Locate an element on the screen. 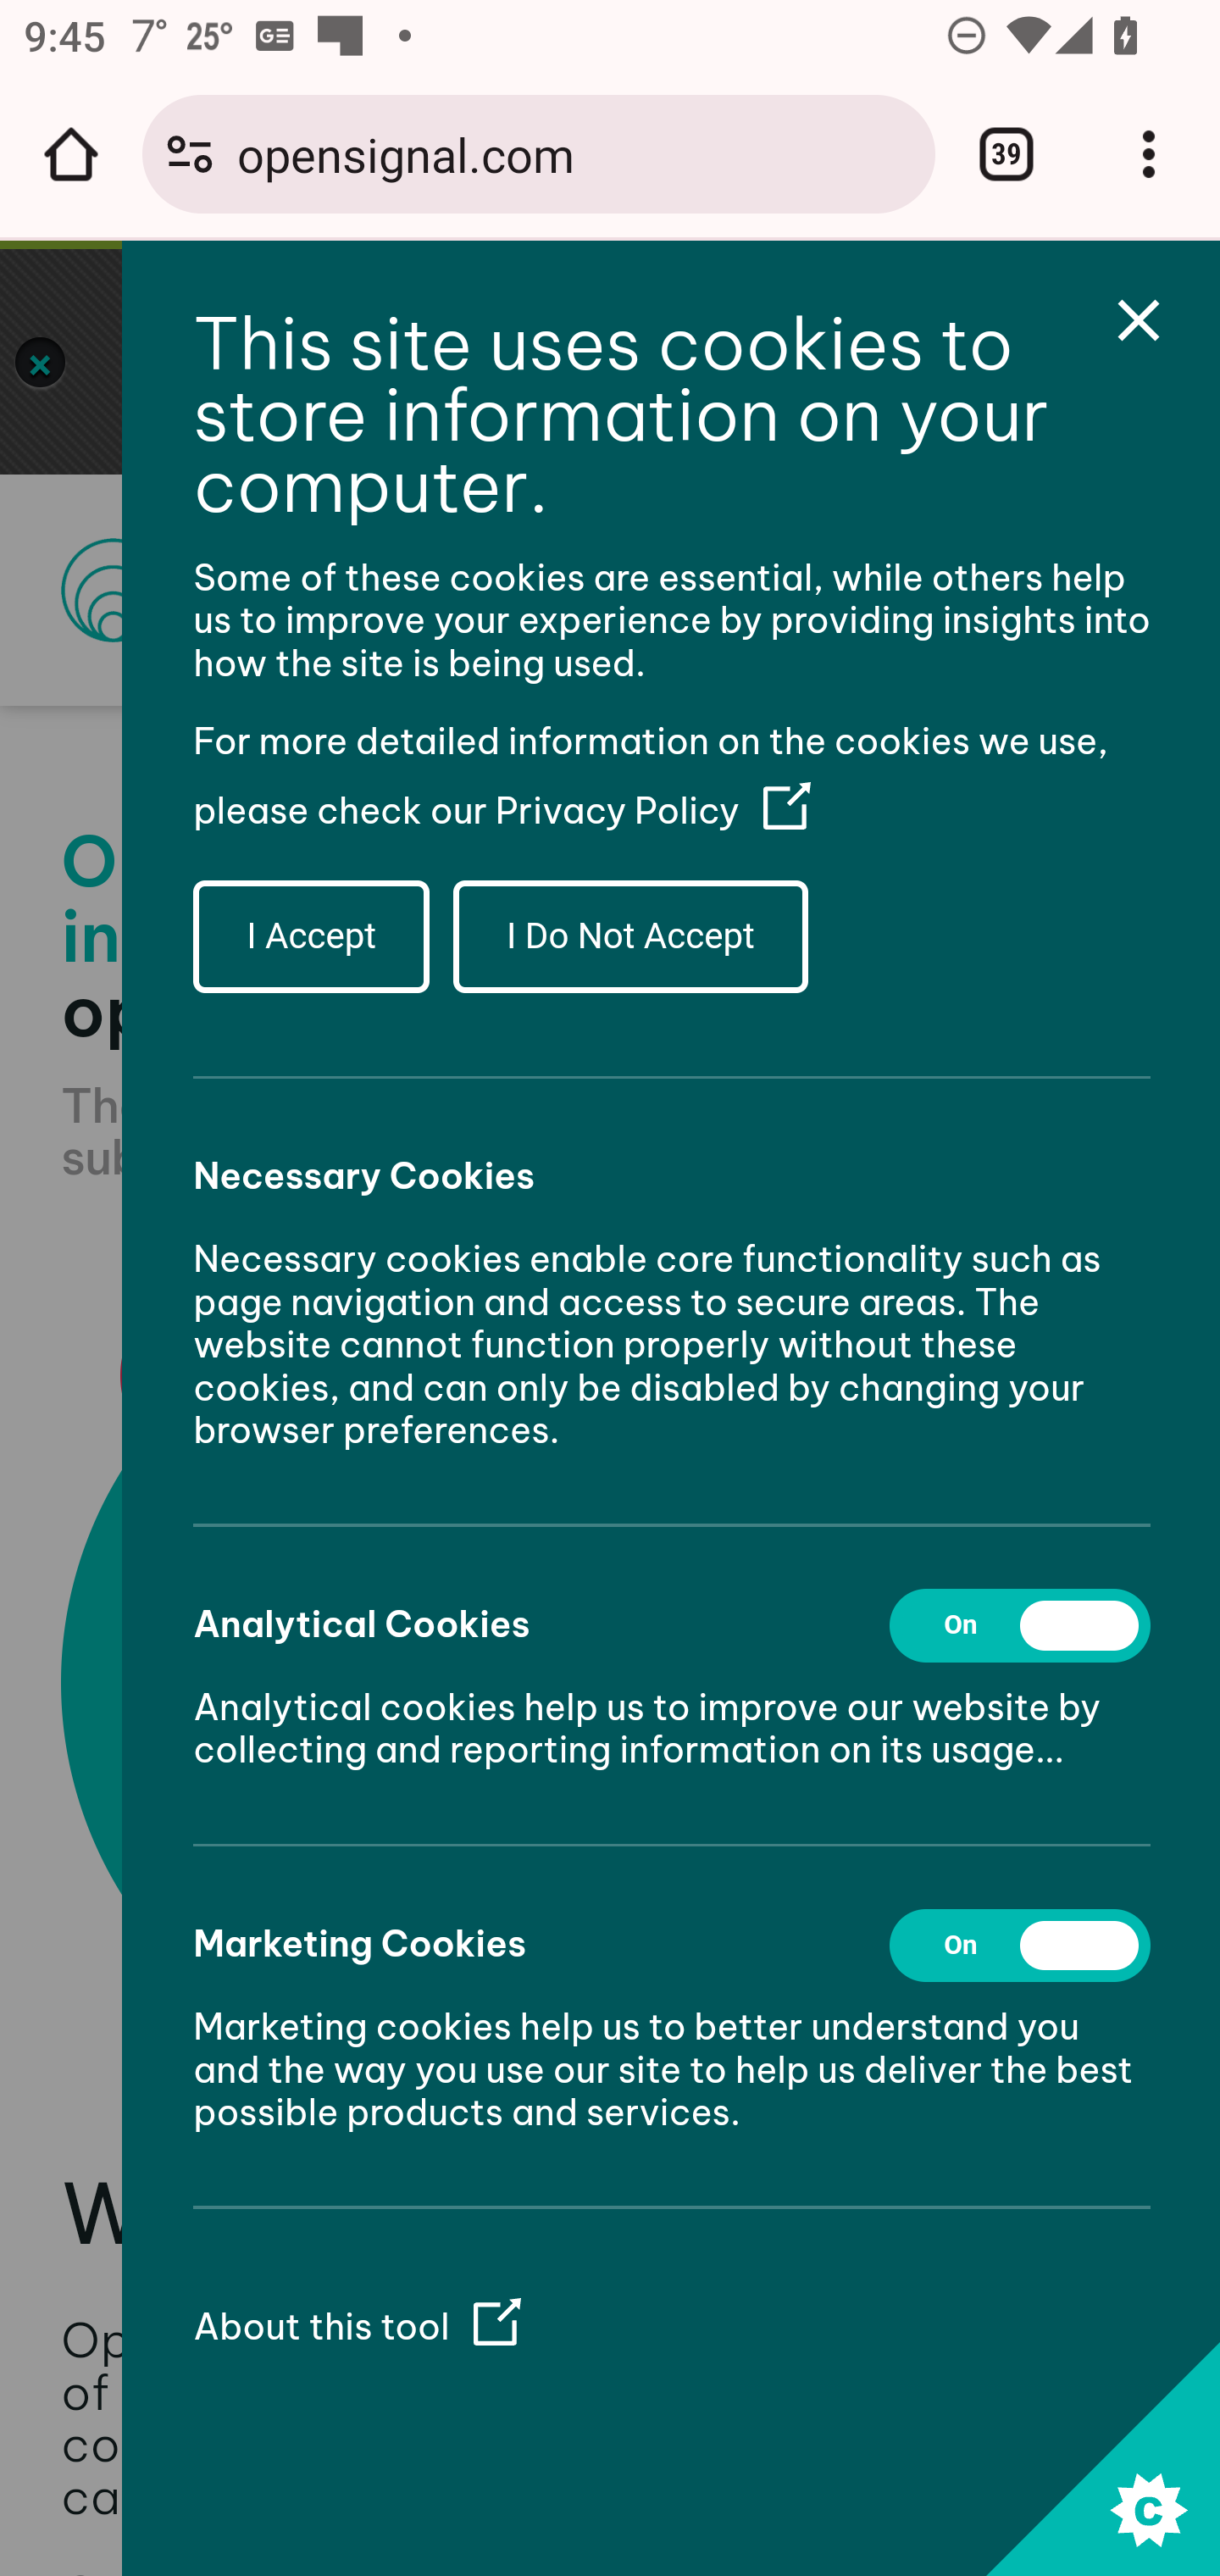  Open the home page is located at coordinates (71, 154).